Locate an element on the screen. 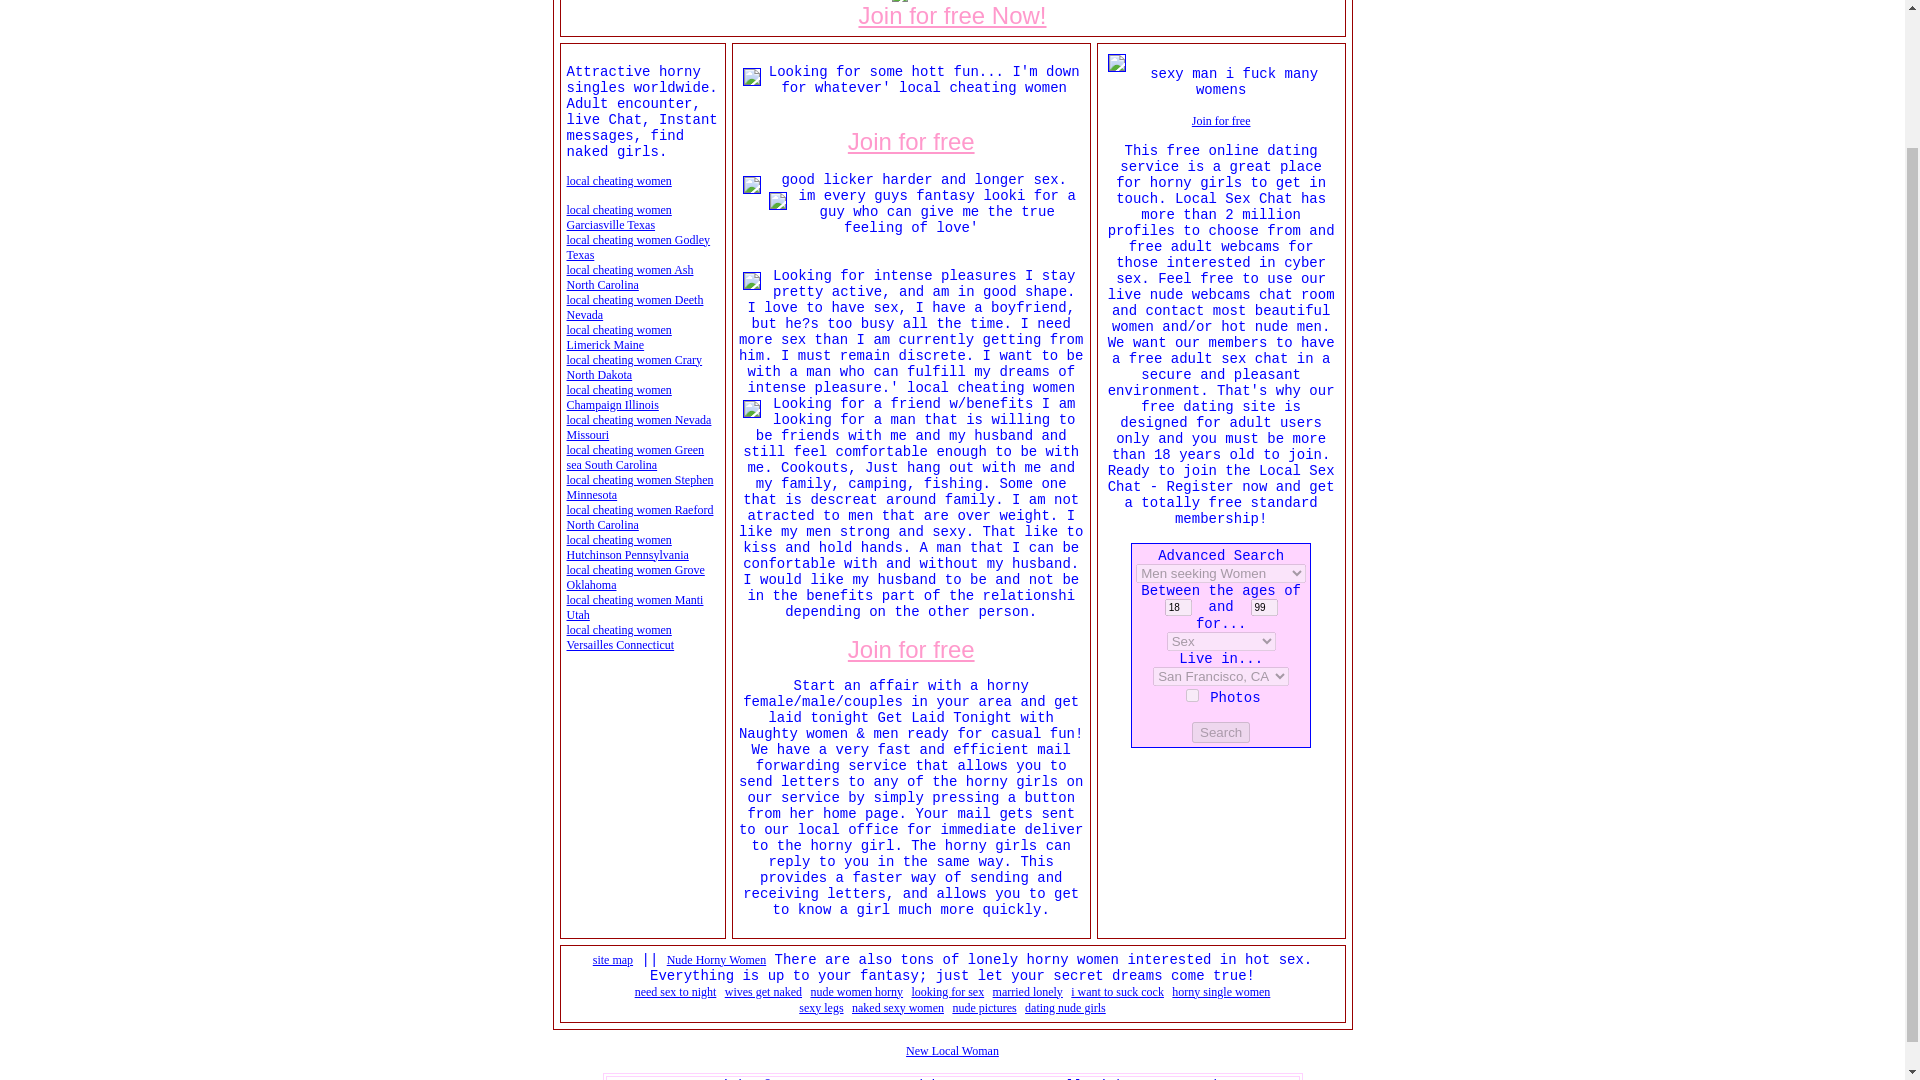 Image resolution: width=1920 pixels, height=1080 pixels. Join for free is located at coordinates (912, 648).